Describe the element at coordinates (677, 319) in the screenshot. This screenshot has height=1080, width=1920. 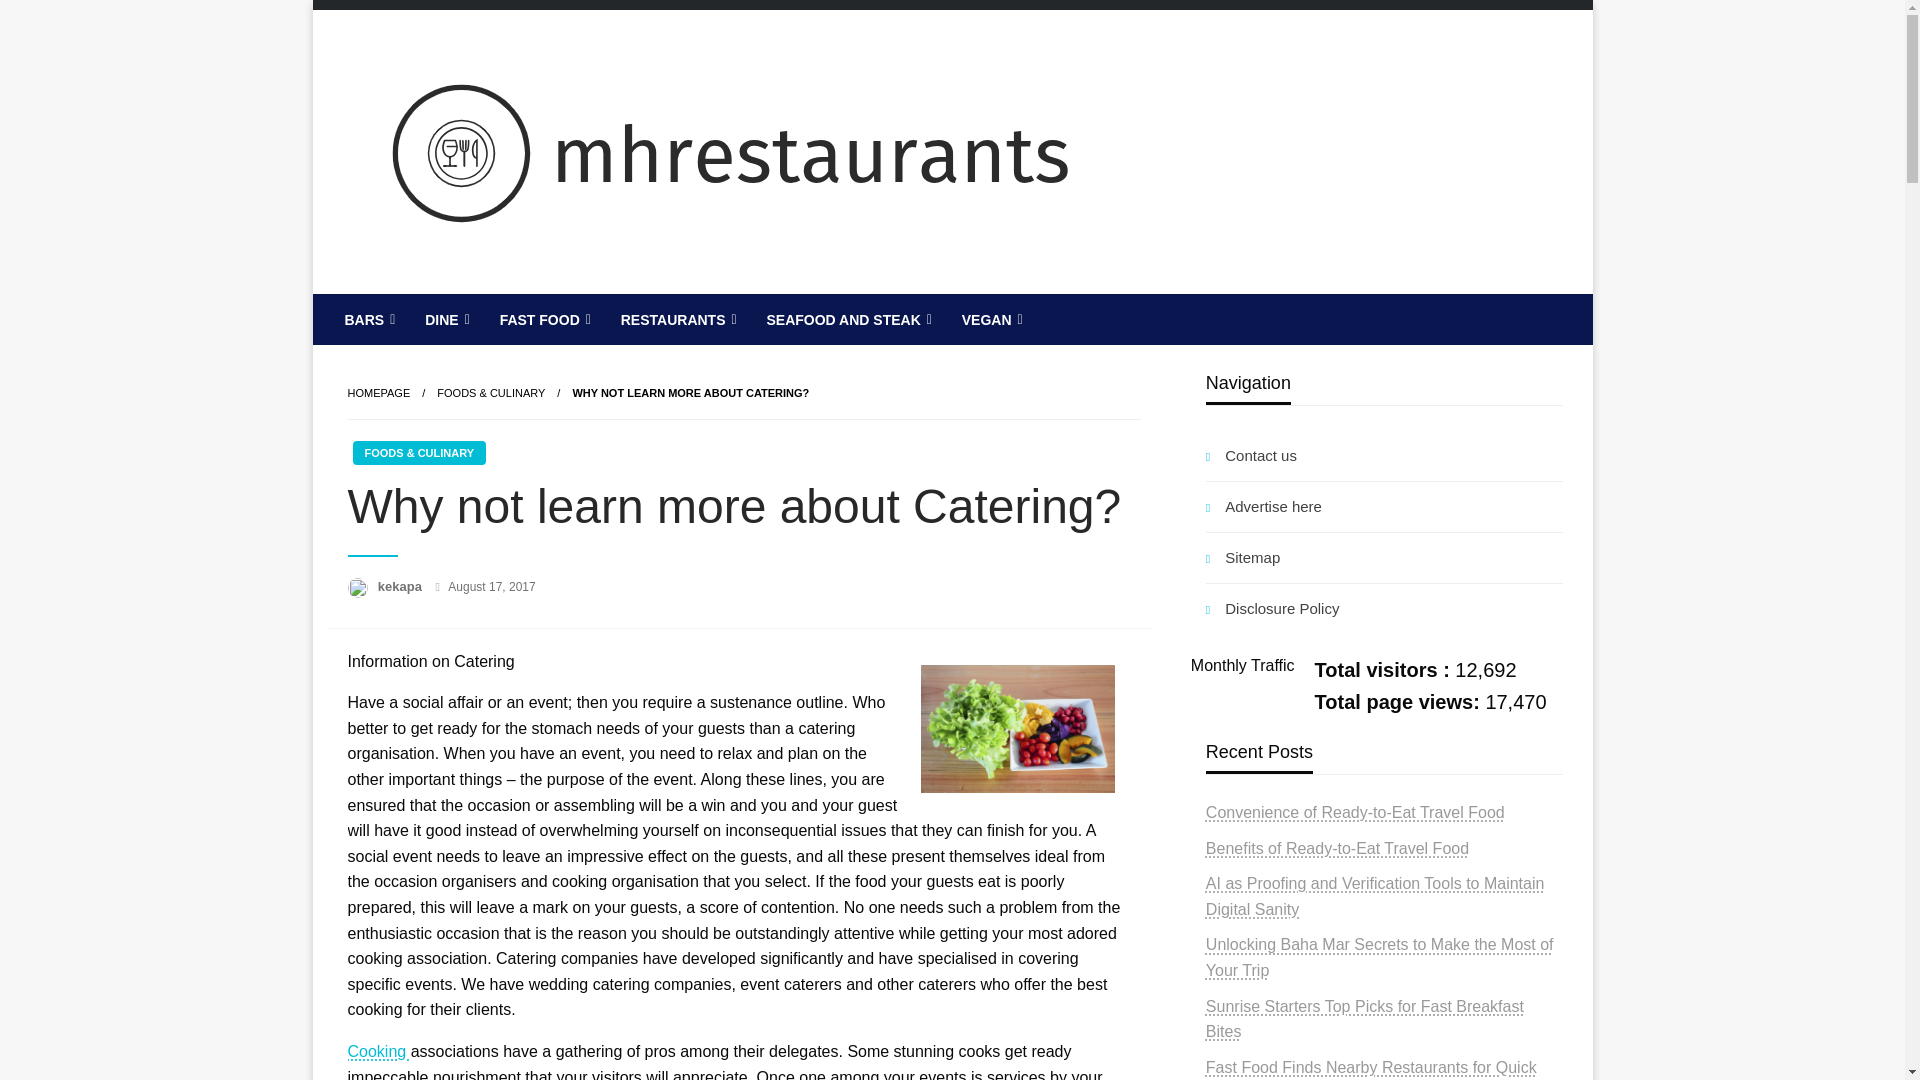
I see `RESTAURANTS` at that location.